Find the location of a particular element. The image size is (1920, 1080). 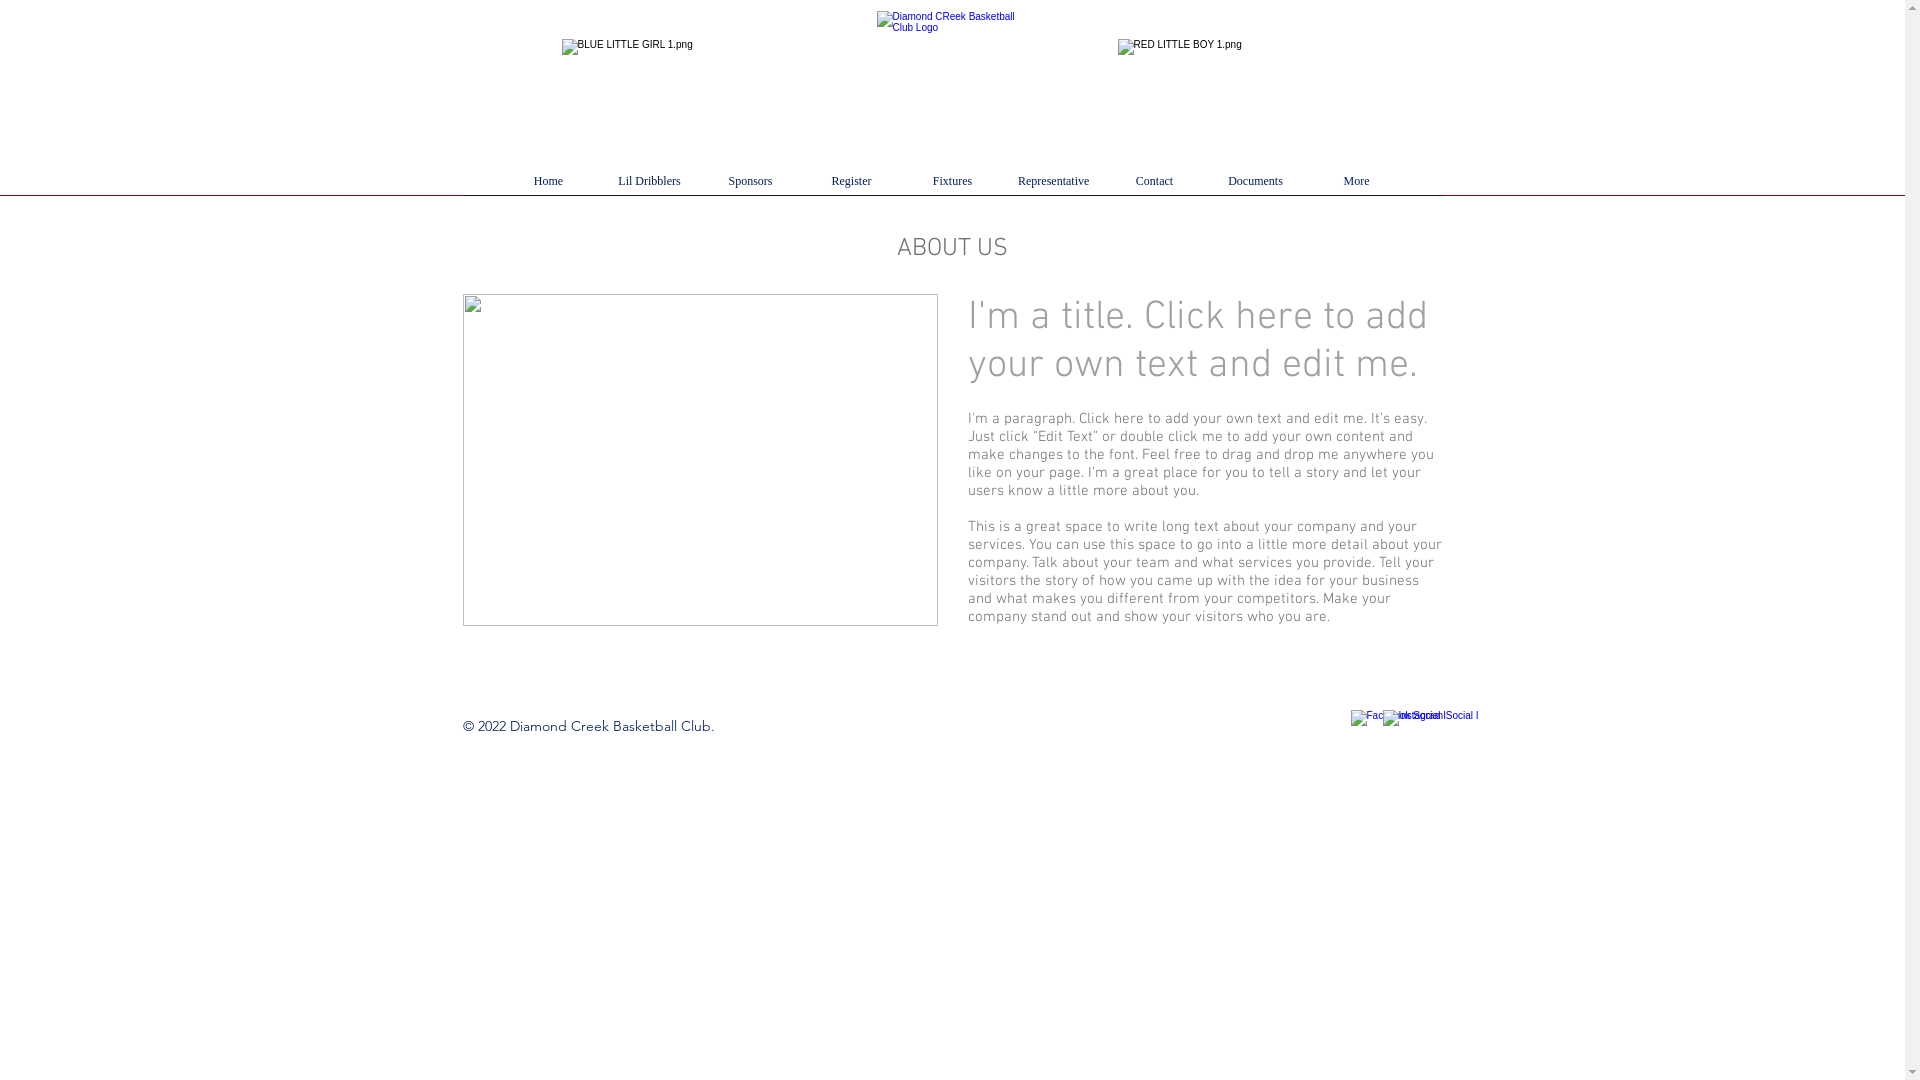

Fixtures is located at coordinates (952, 188).